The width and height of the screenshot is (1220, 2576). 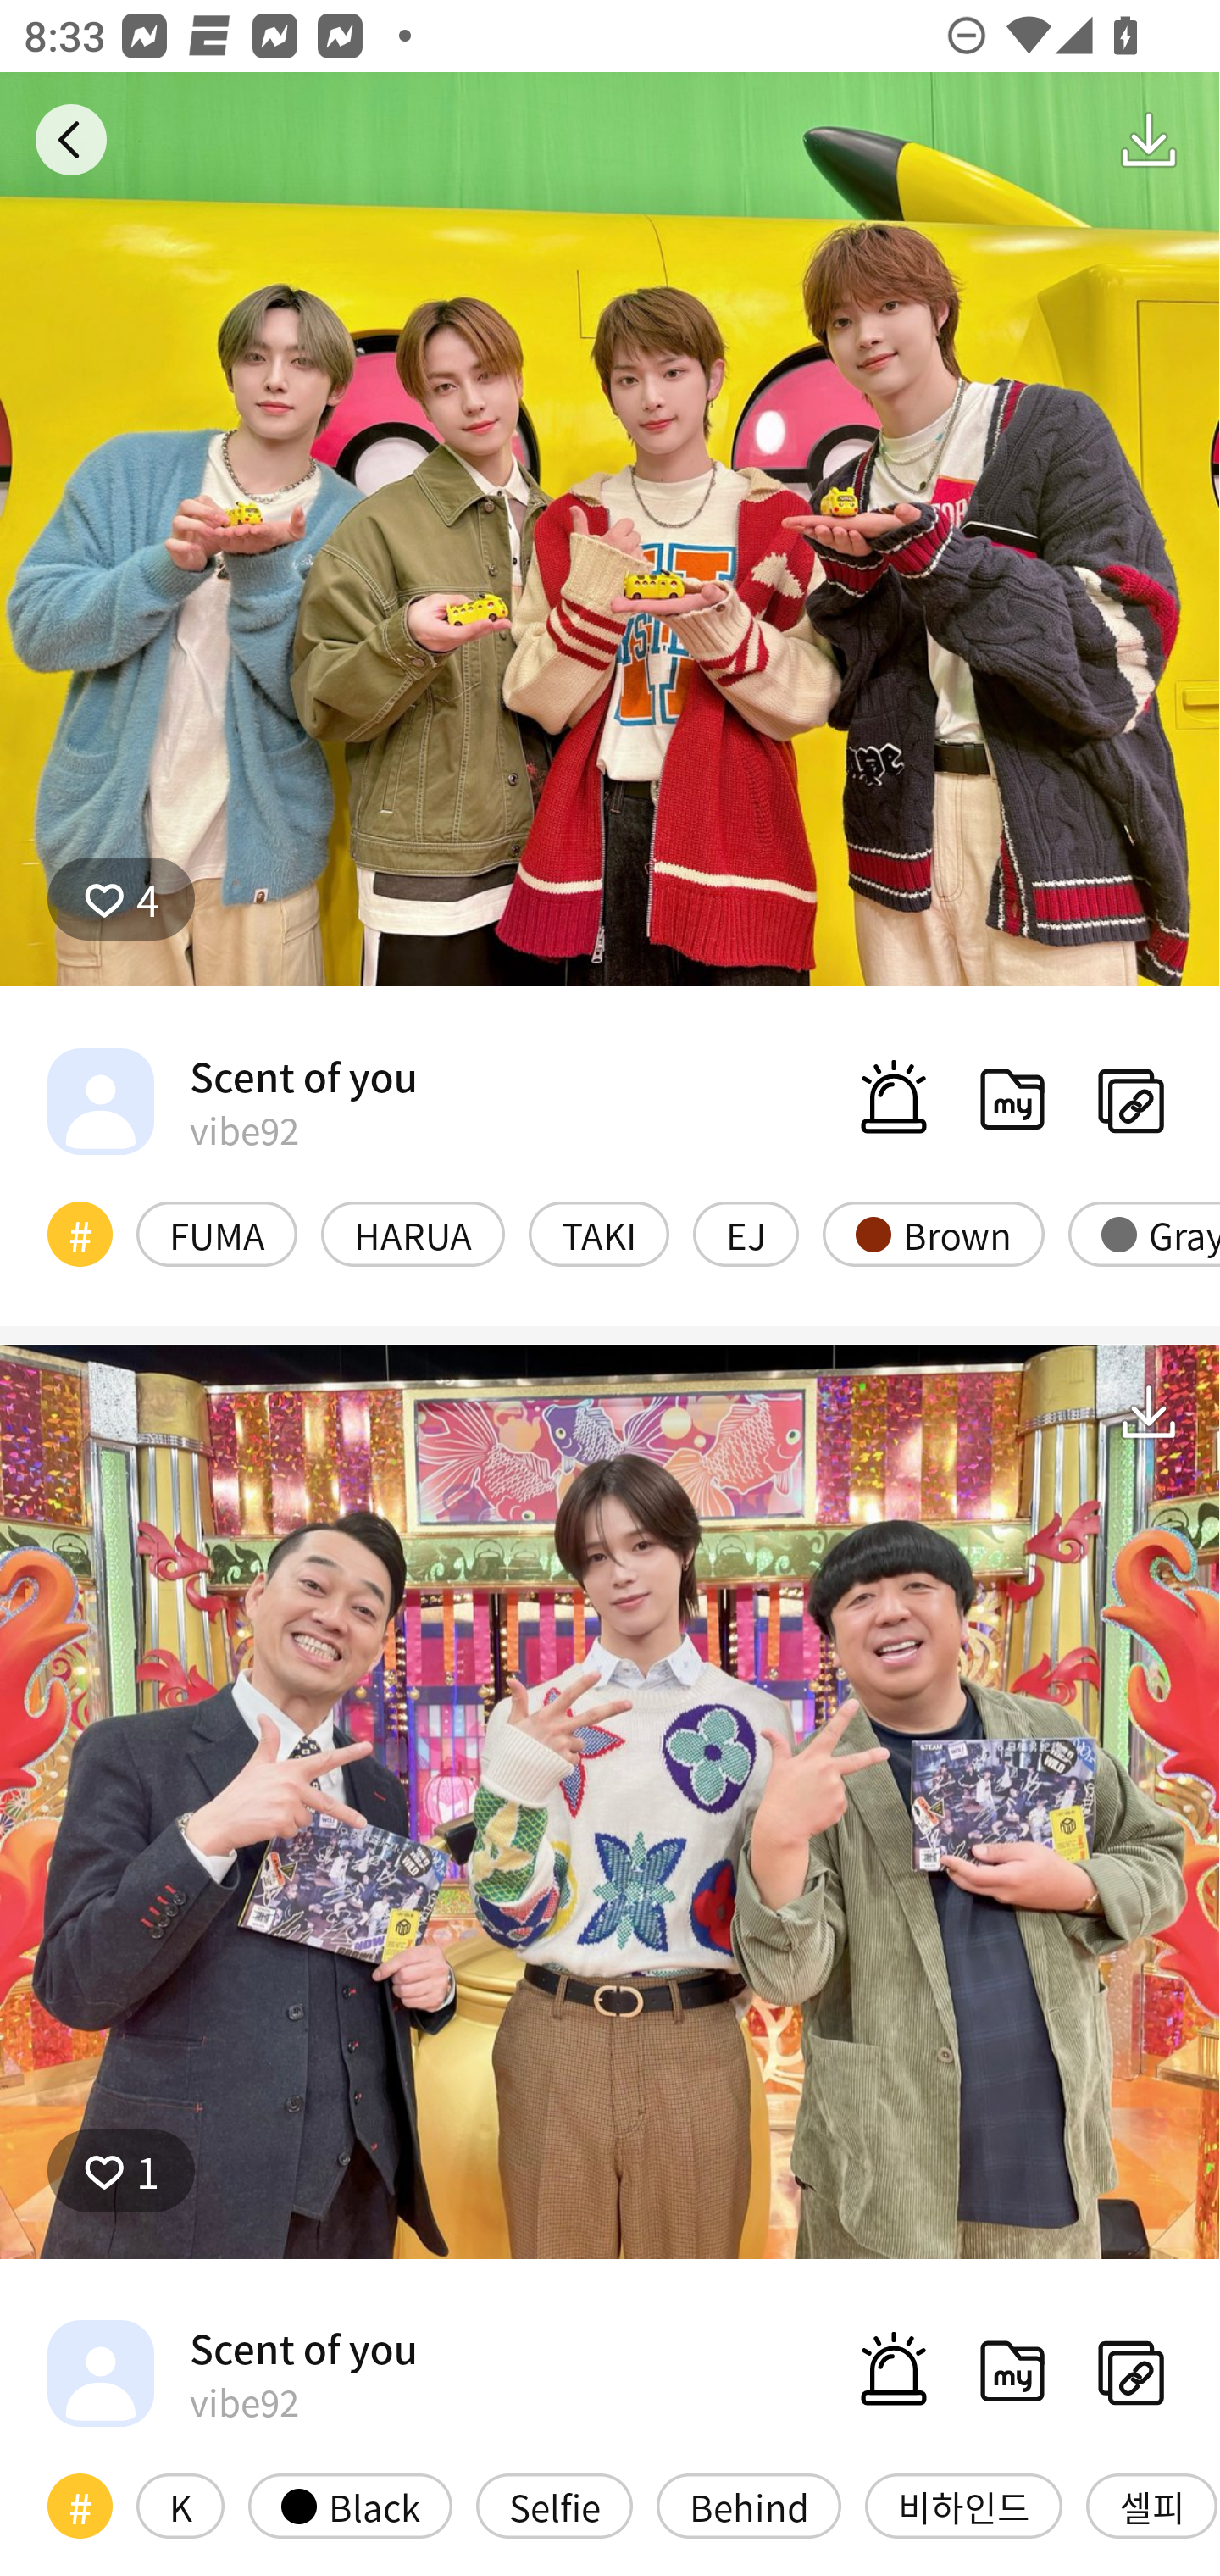 I want to click on HARUA, so click(x=413, y=1234).